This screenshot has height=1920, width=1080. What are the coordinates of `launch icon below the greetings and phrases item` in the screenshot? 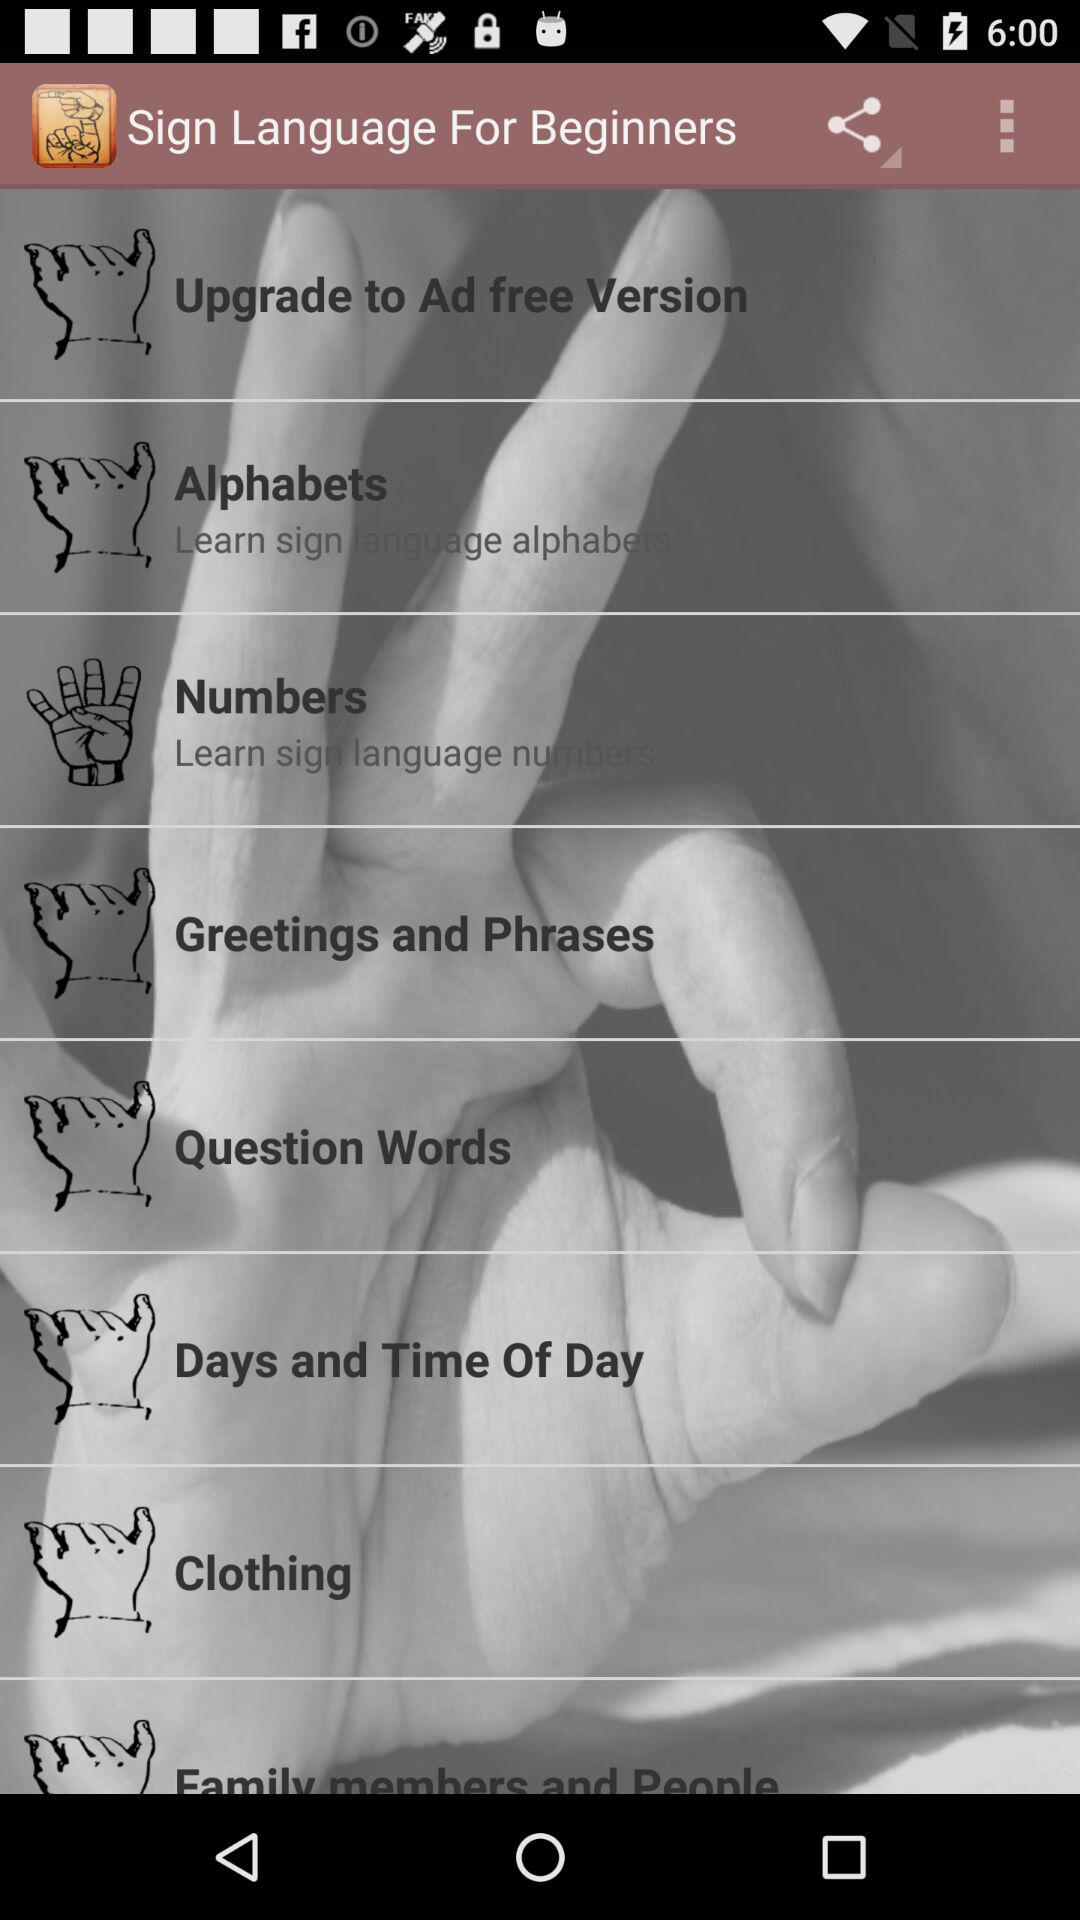 It's located at (615, 1145).